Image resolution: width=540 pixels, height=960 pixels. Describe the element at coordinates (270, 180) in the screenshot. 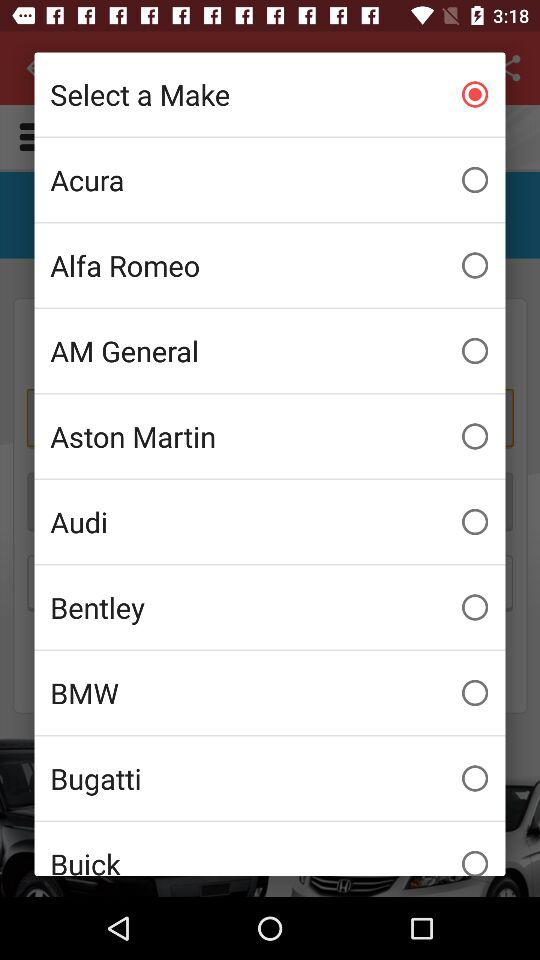

I see `select icon below select a make item` at that location.